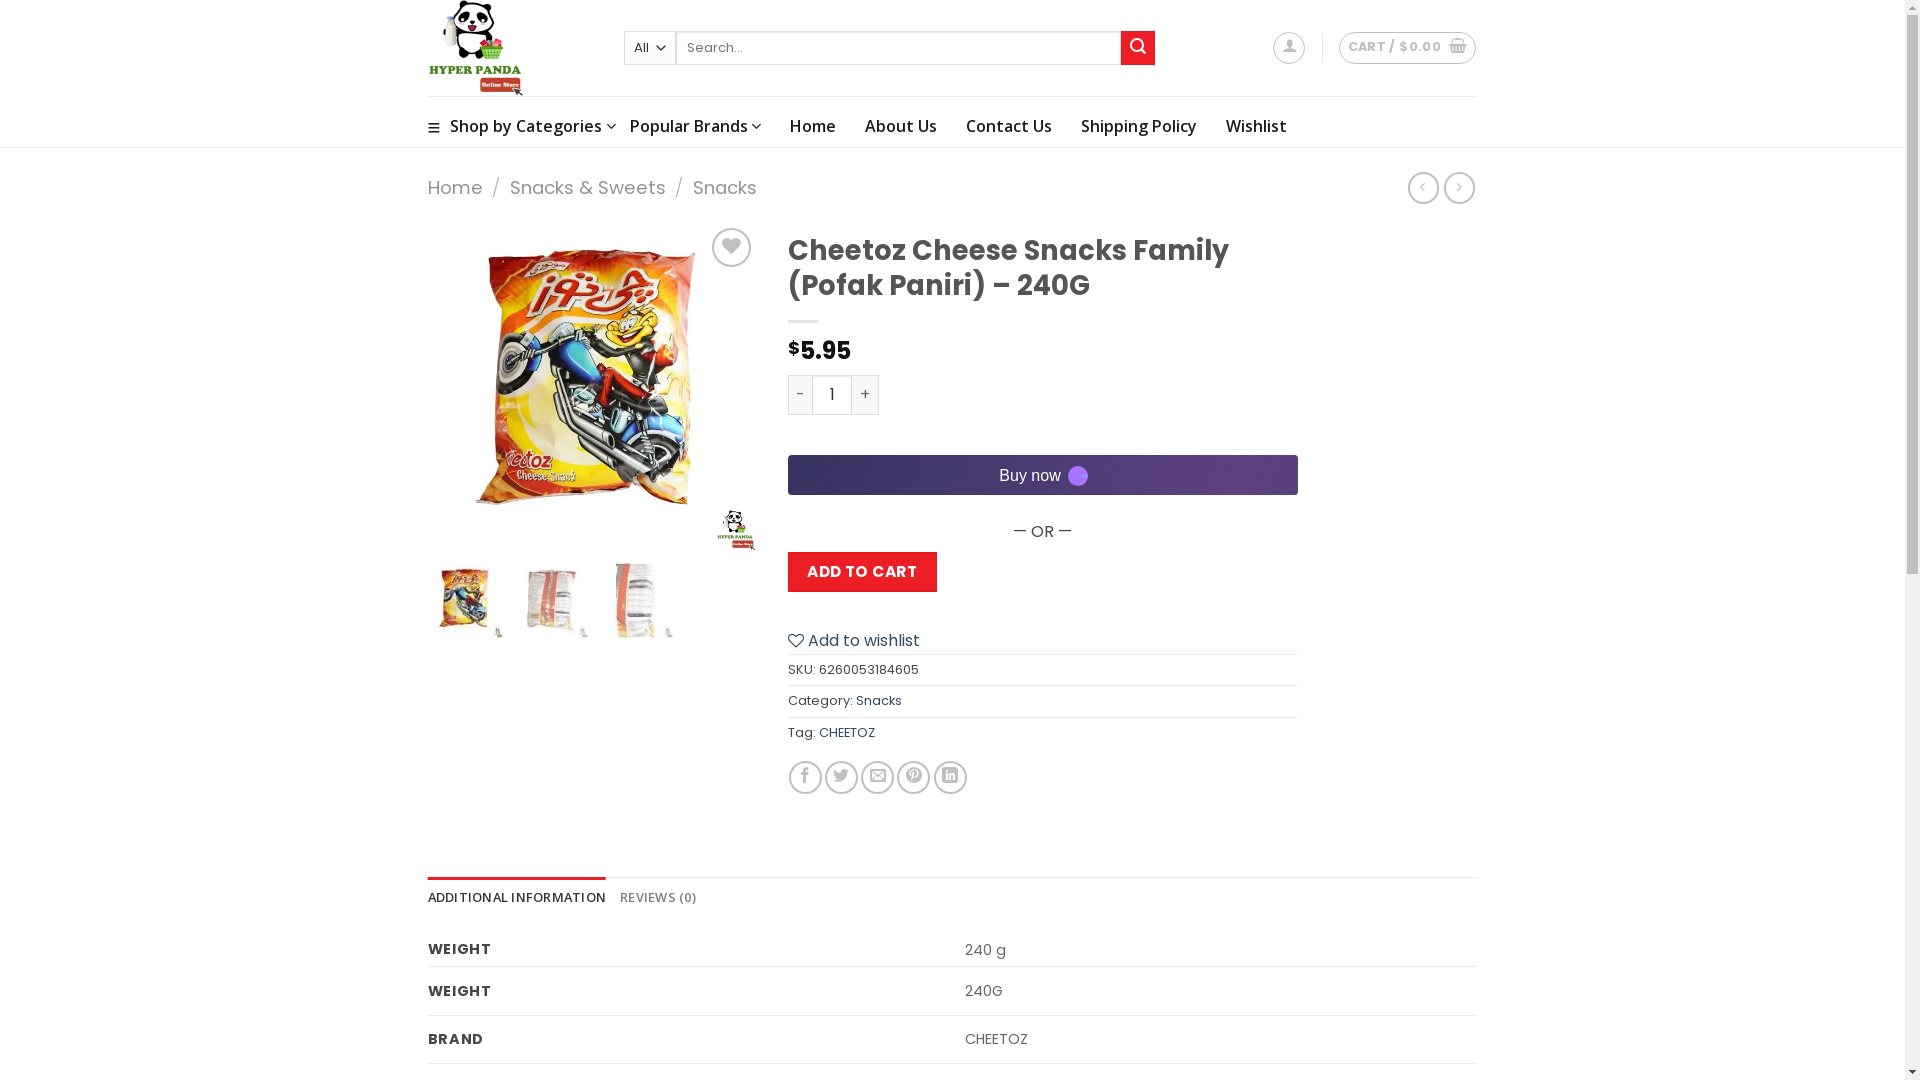  Describe the element at coordinates (914, 778) in the screenshot. I see `Pin on Pinterest` at that location.